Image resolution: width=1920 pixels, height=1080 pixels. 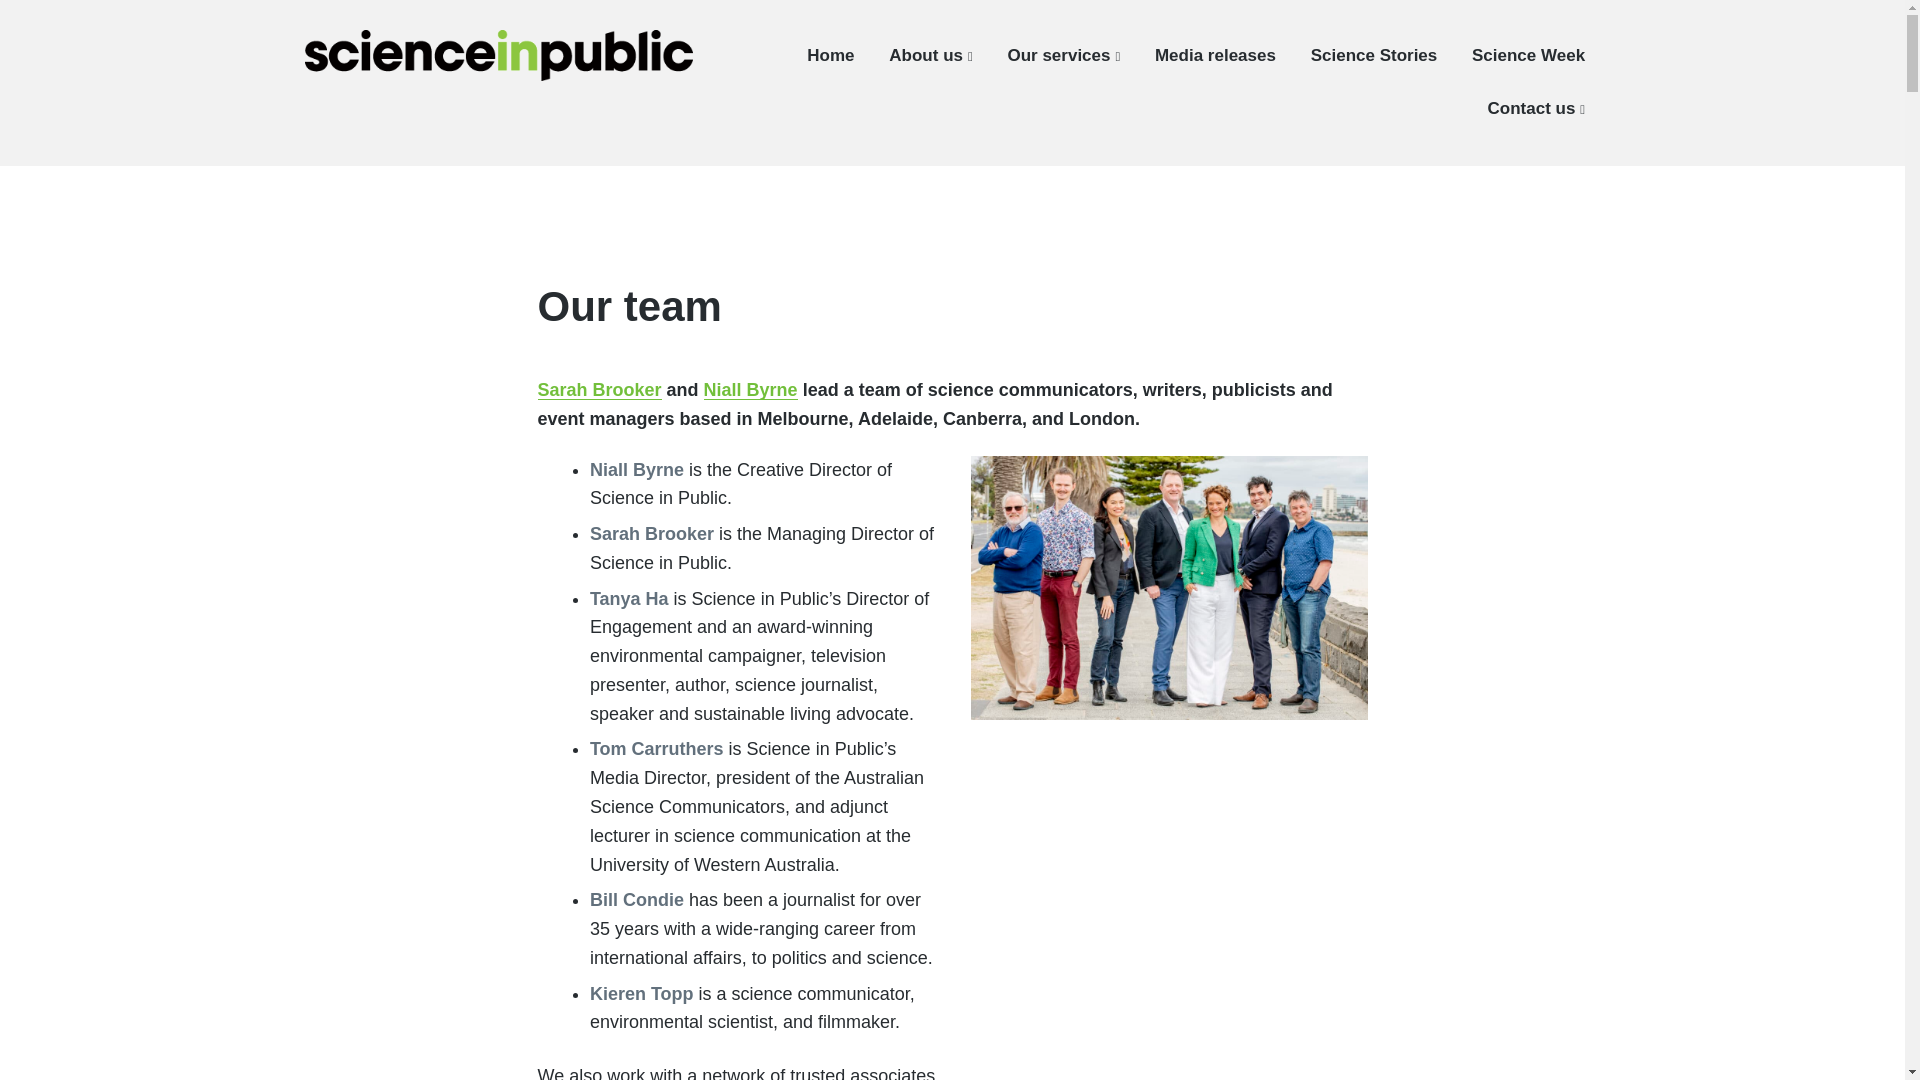 I want to click on Media releases, so click(x=1216, y=56).